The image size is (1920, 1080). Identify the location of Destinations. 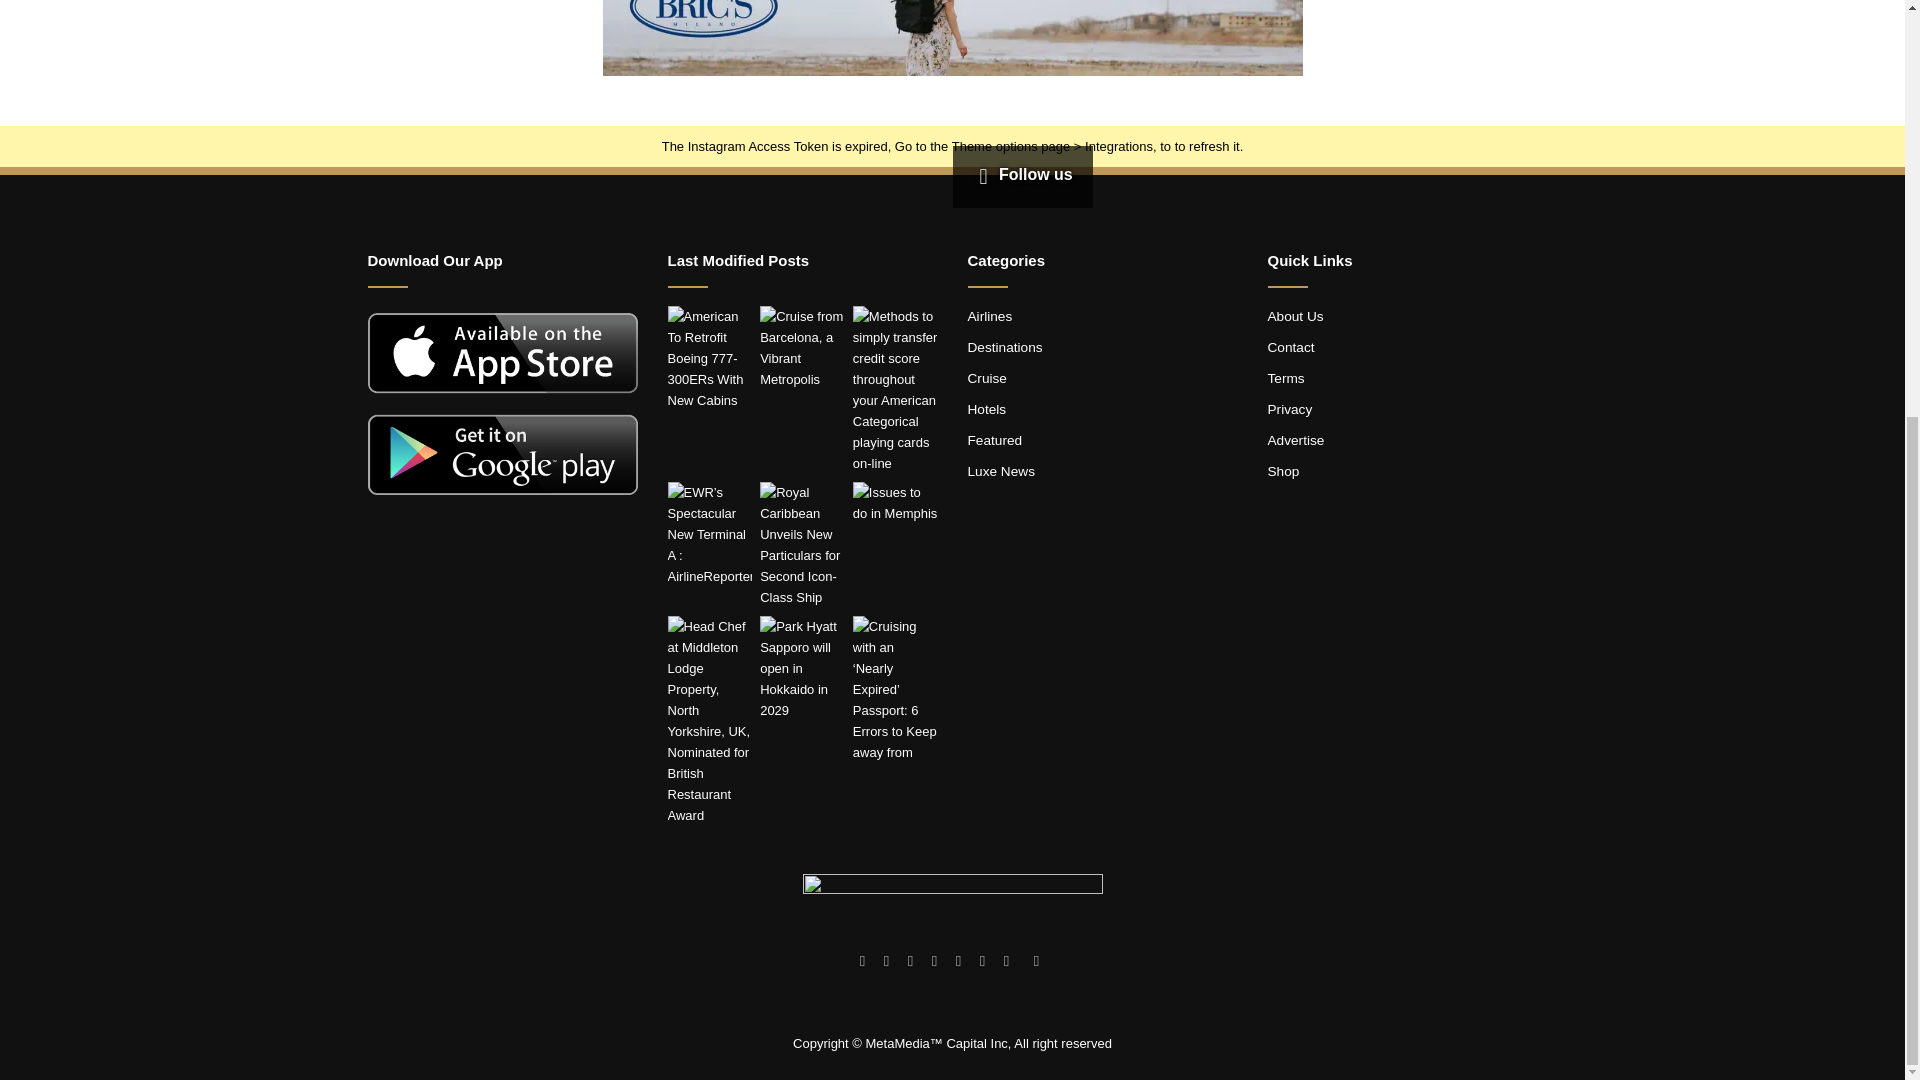
(1004, 348).